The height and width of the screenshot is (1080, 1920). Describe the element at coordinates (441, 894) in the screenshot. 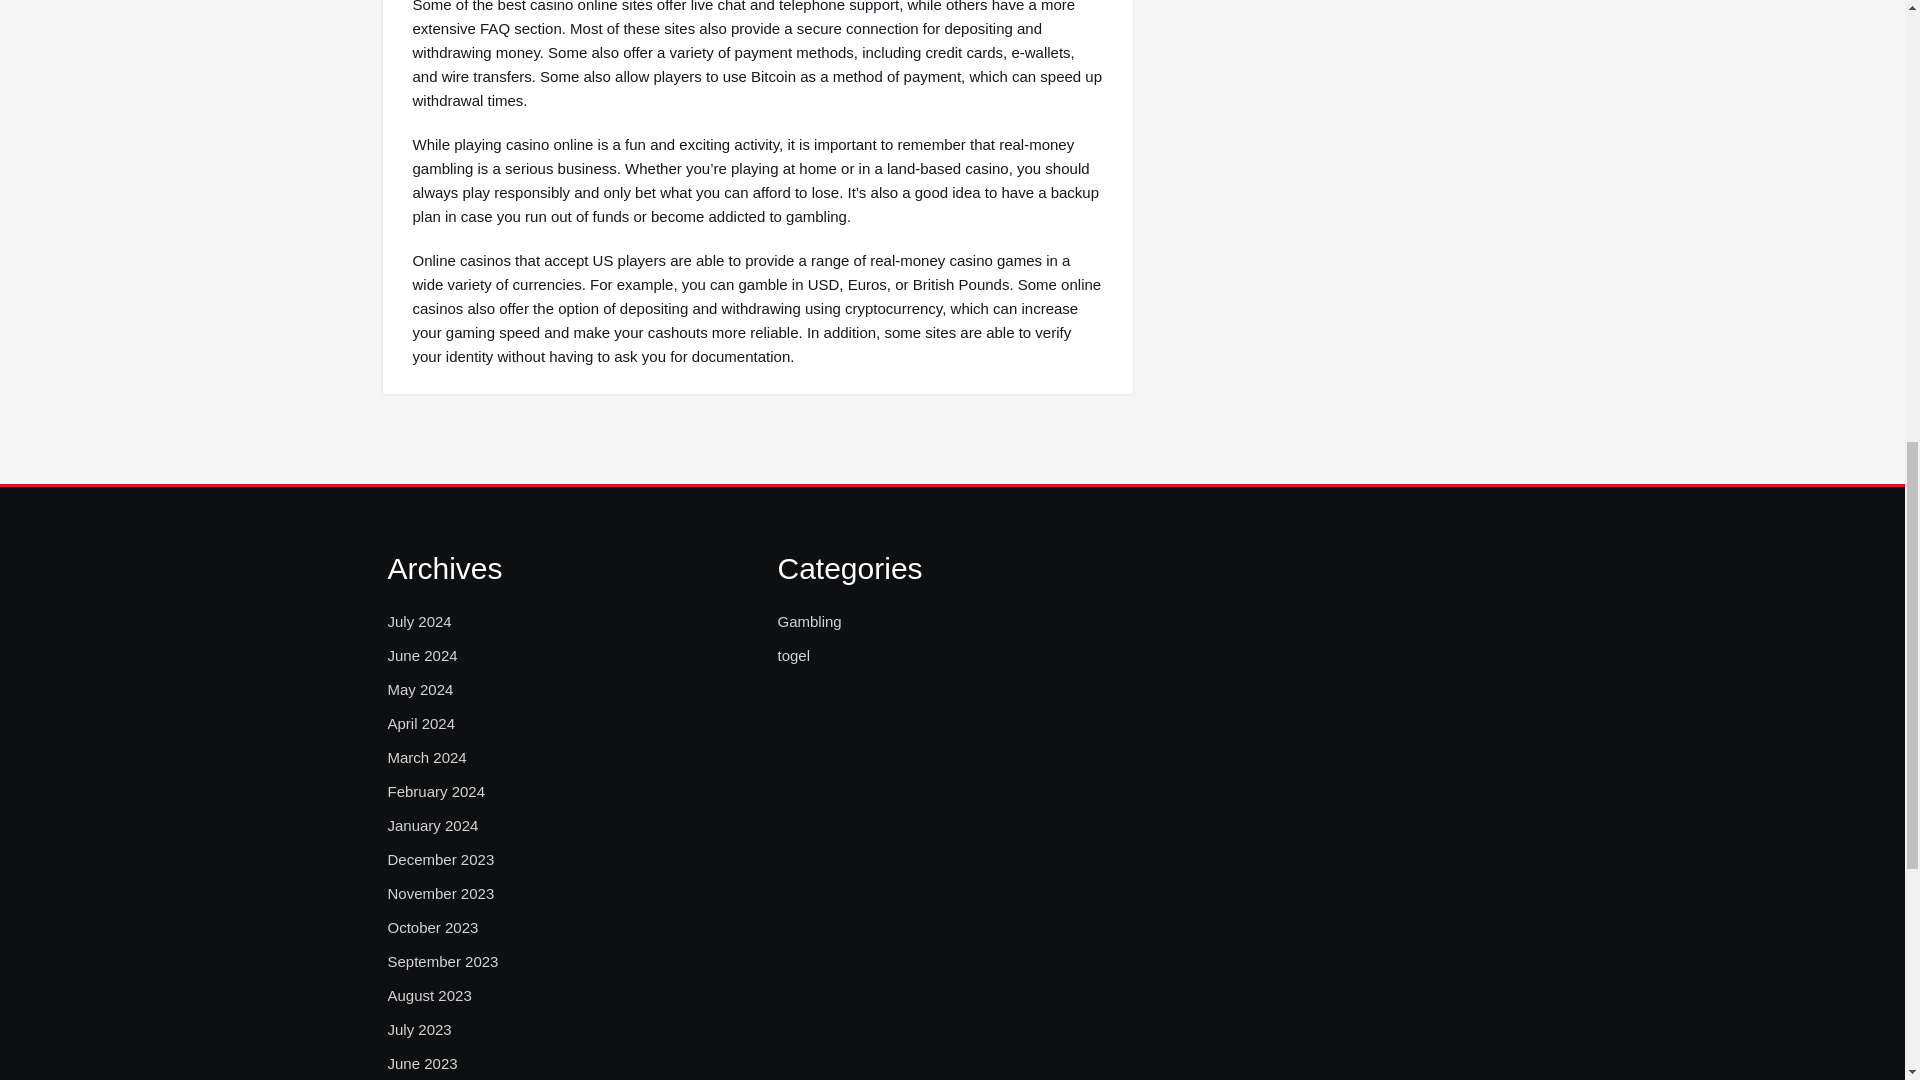

I see `November 2023` at that location.